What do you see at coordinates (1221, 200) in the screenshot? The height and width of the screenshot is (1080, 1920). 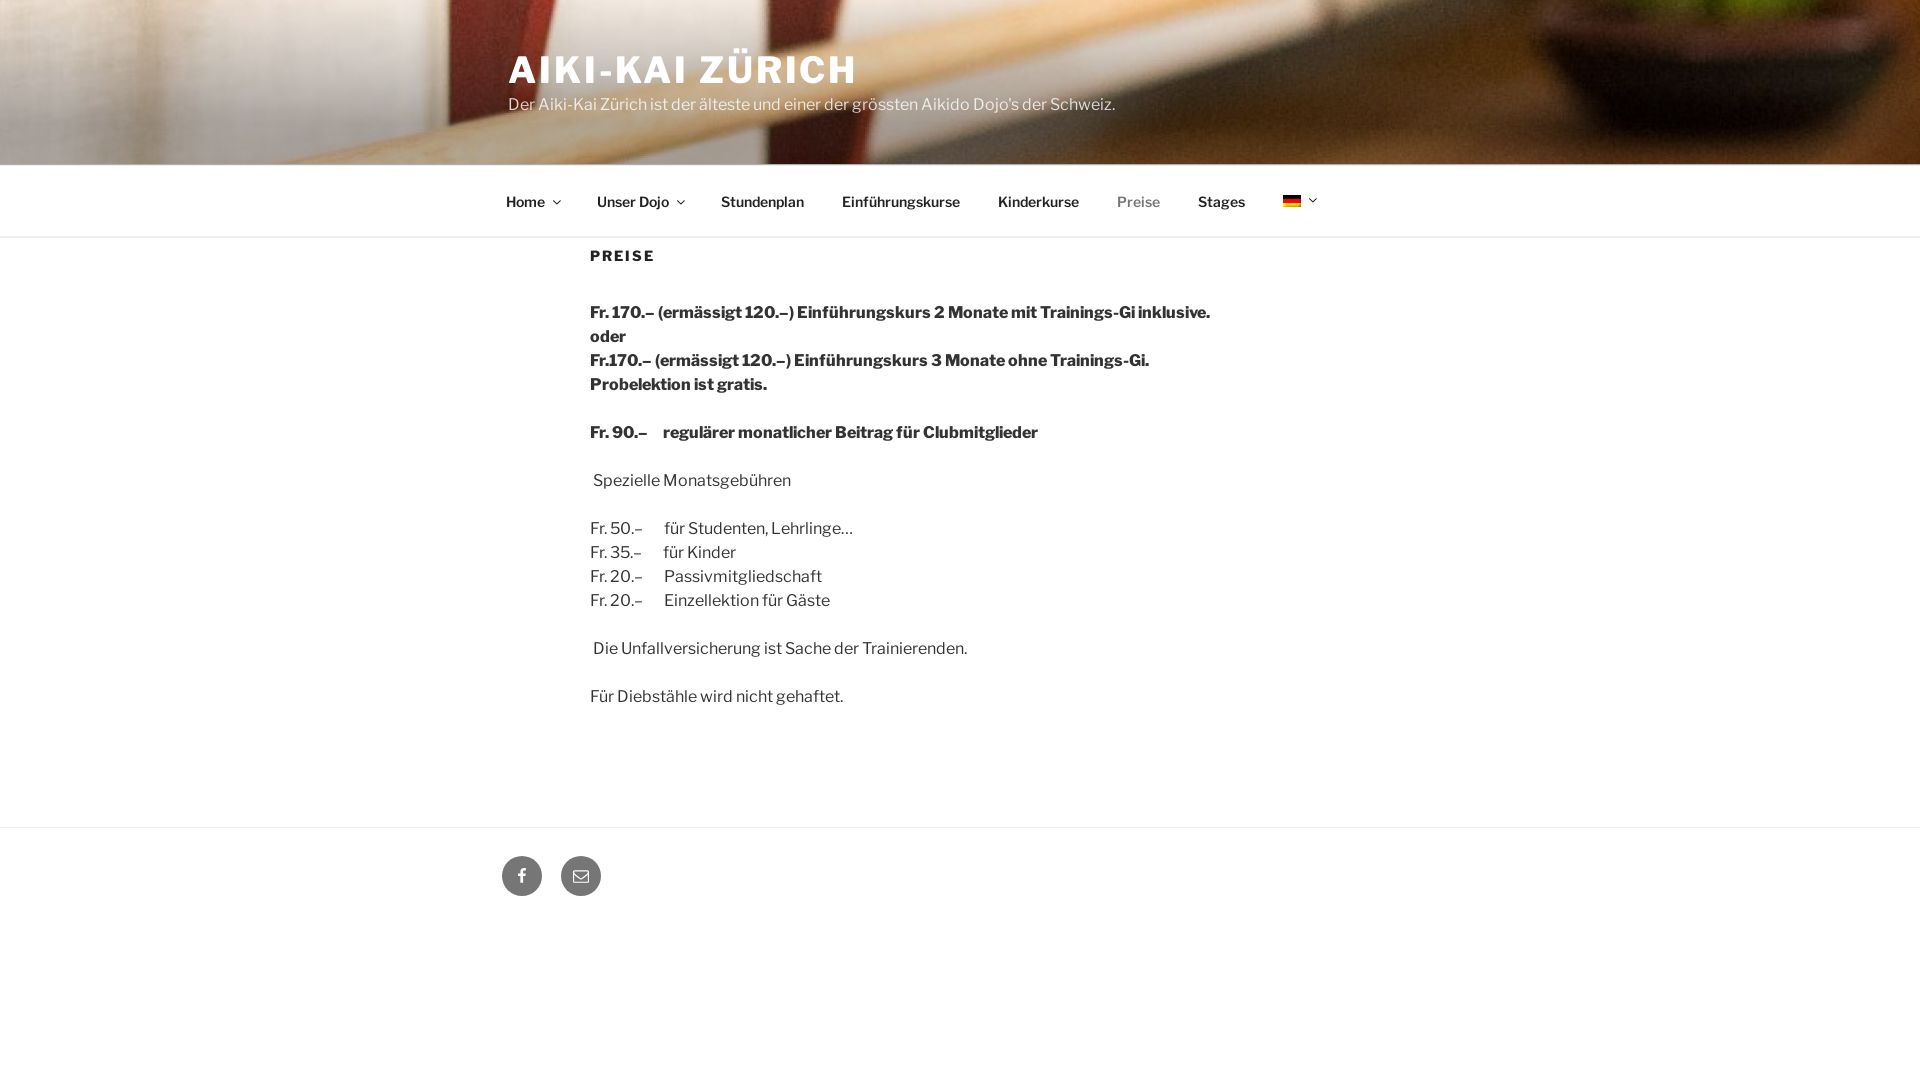 I see `Stages` at bounding box center [1221, 200].